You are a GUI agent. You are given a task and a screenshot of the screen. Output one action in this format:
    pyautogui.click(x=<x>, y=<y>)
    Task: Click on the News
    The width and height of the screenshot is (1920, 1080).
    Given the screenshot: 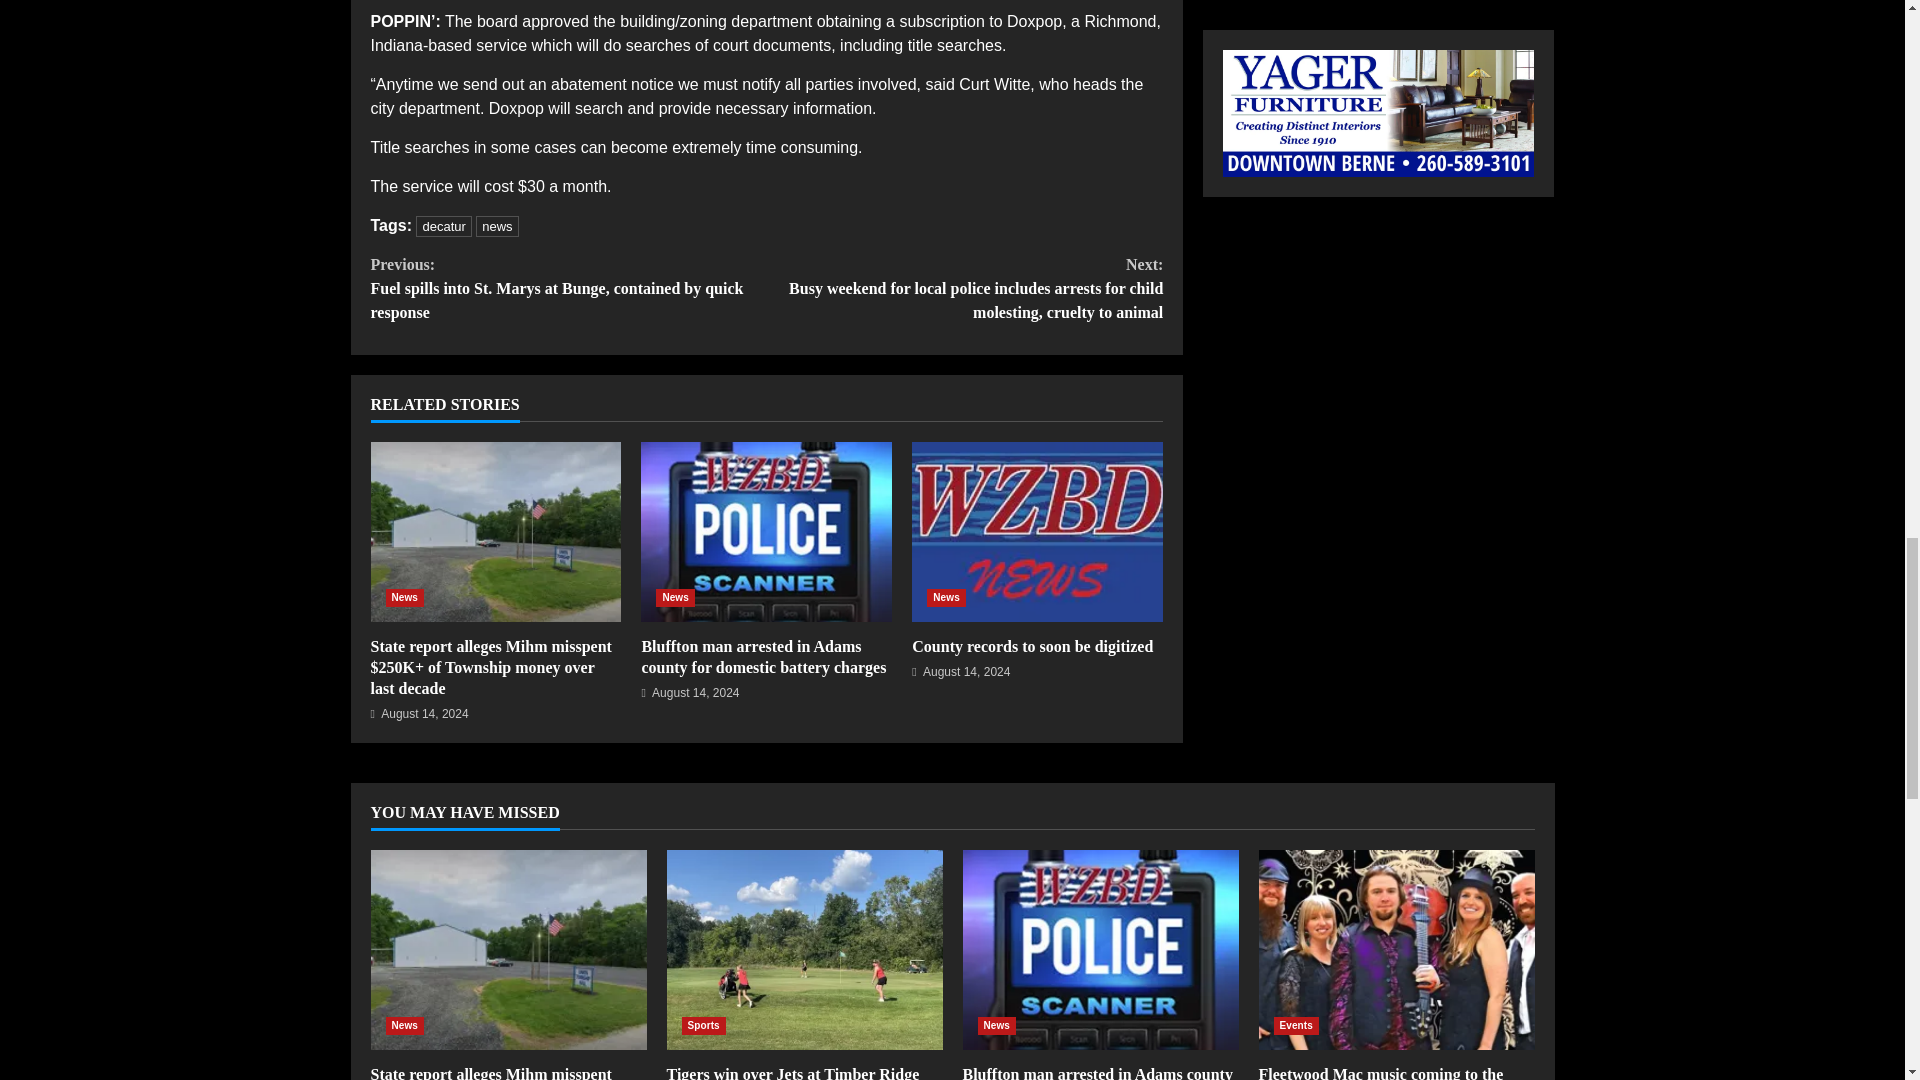 What is the action you would take?
    pyautogui.click(x=404, y=597)
    